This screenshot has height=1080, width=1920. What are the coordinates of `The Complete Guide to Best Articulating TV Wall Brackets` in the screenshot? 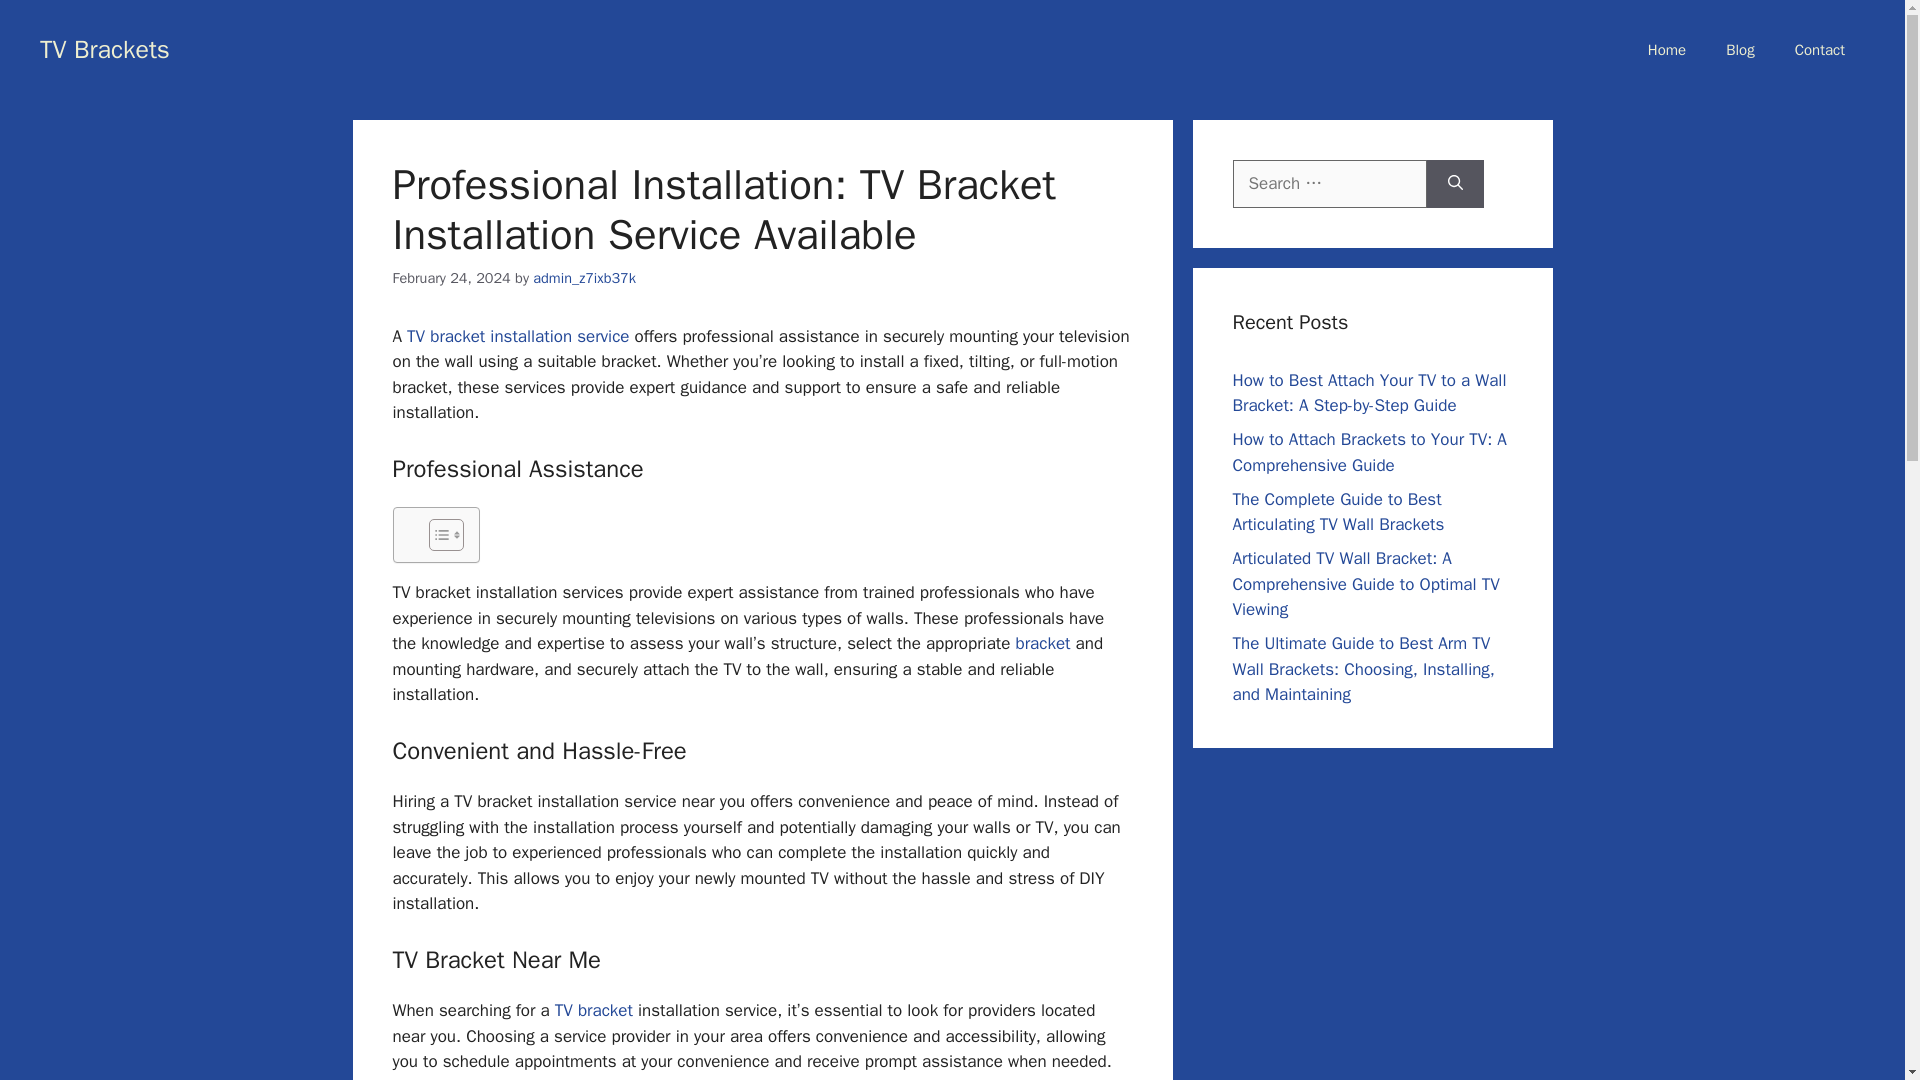 It's located at (1338, 511).